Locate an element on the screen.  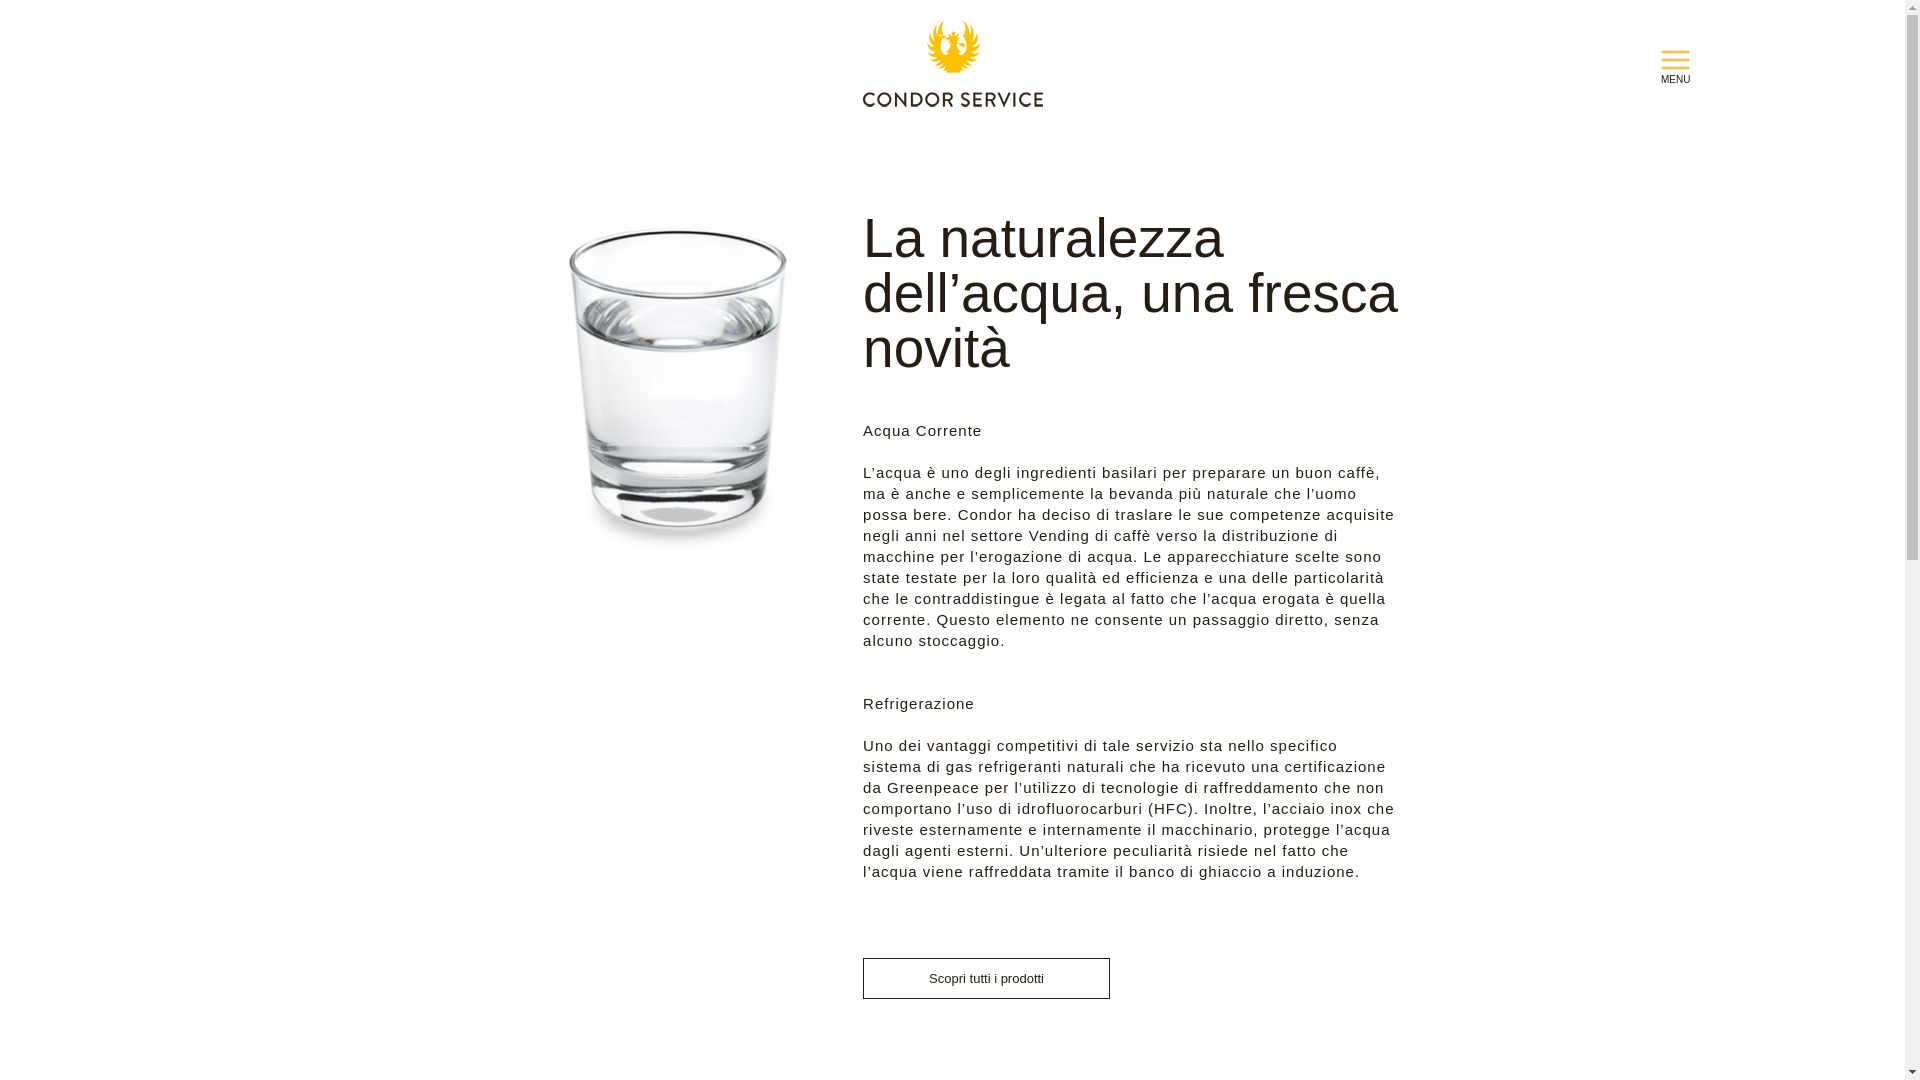
MENU is located at coordinates (1676, 70).